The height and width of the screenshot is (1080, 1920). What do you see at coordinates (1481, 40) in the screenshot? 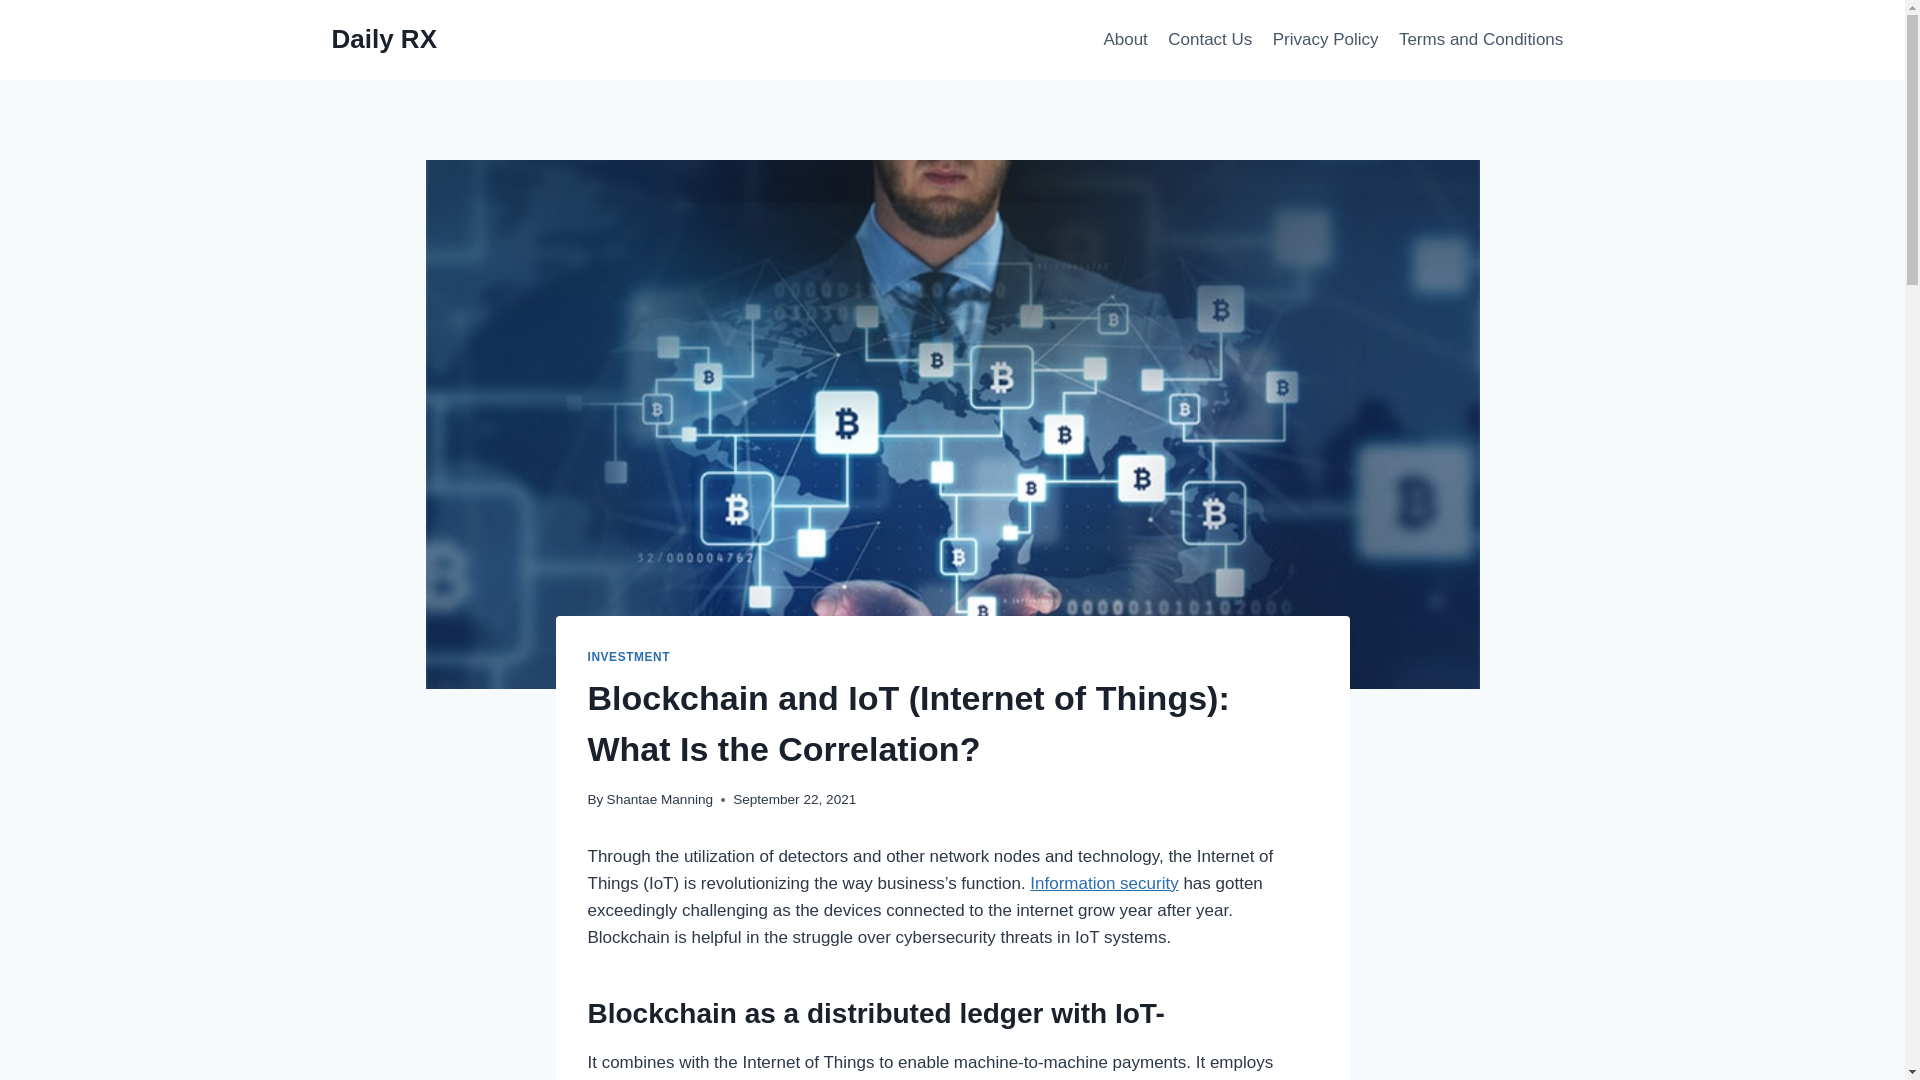
I see `Terms and Conditions` at bounding box center [1481, 40].